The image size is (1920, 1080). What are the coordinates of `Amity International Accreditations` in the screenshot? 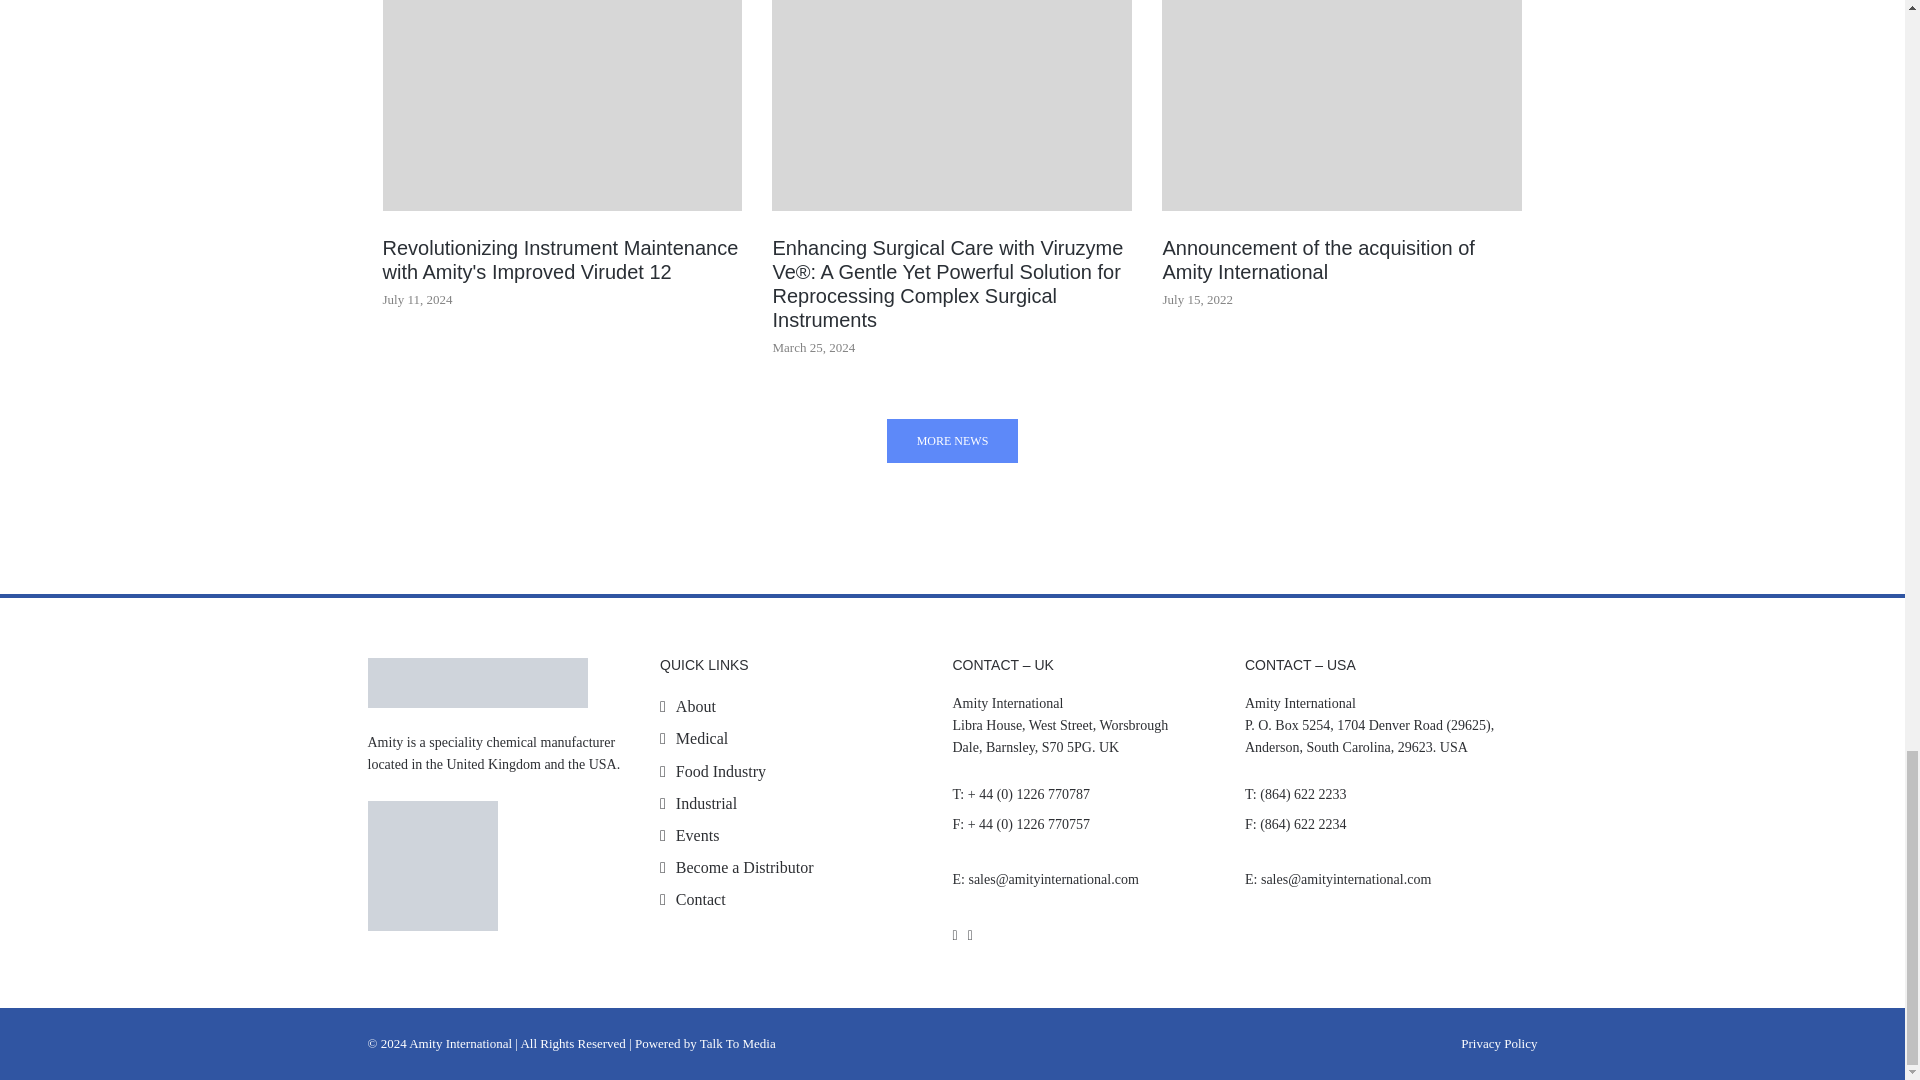 It's located at (432, 898).